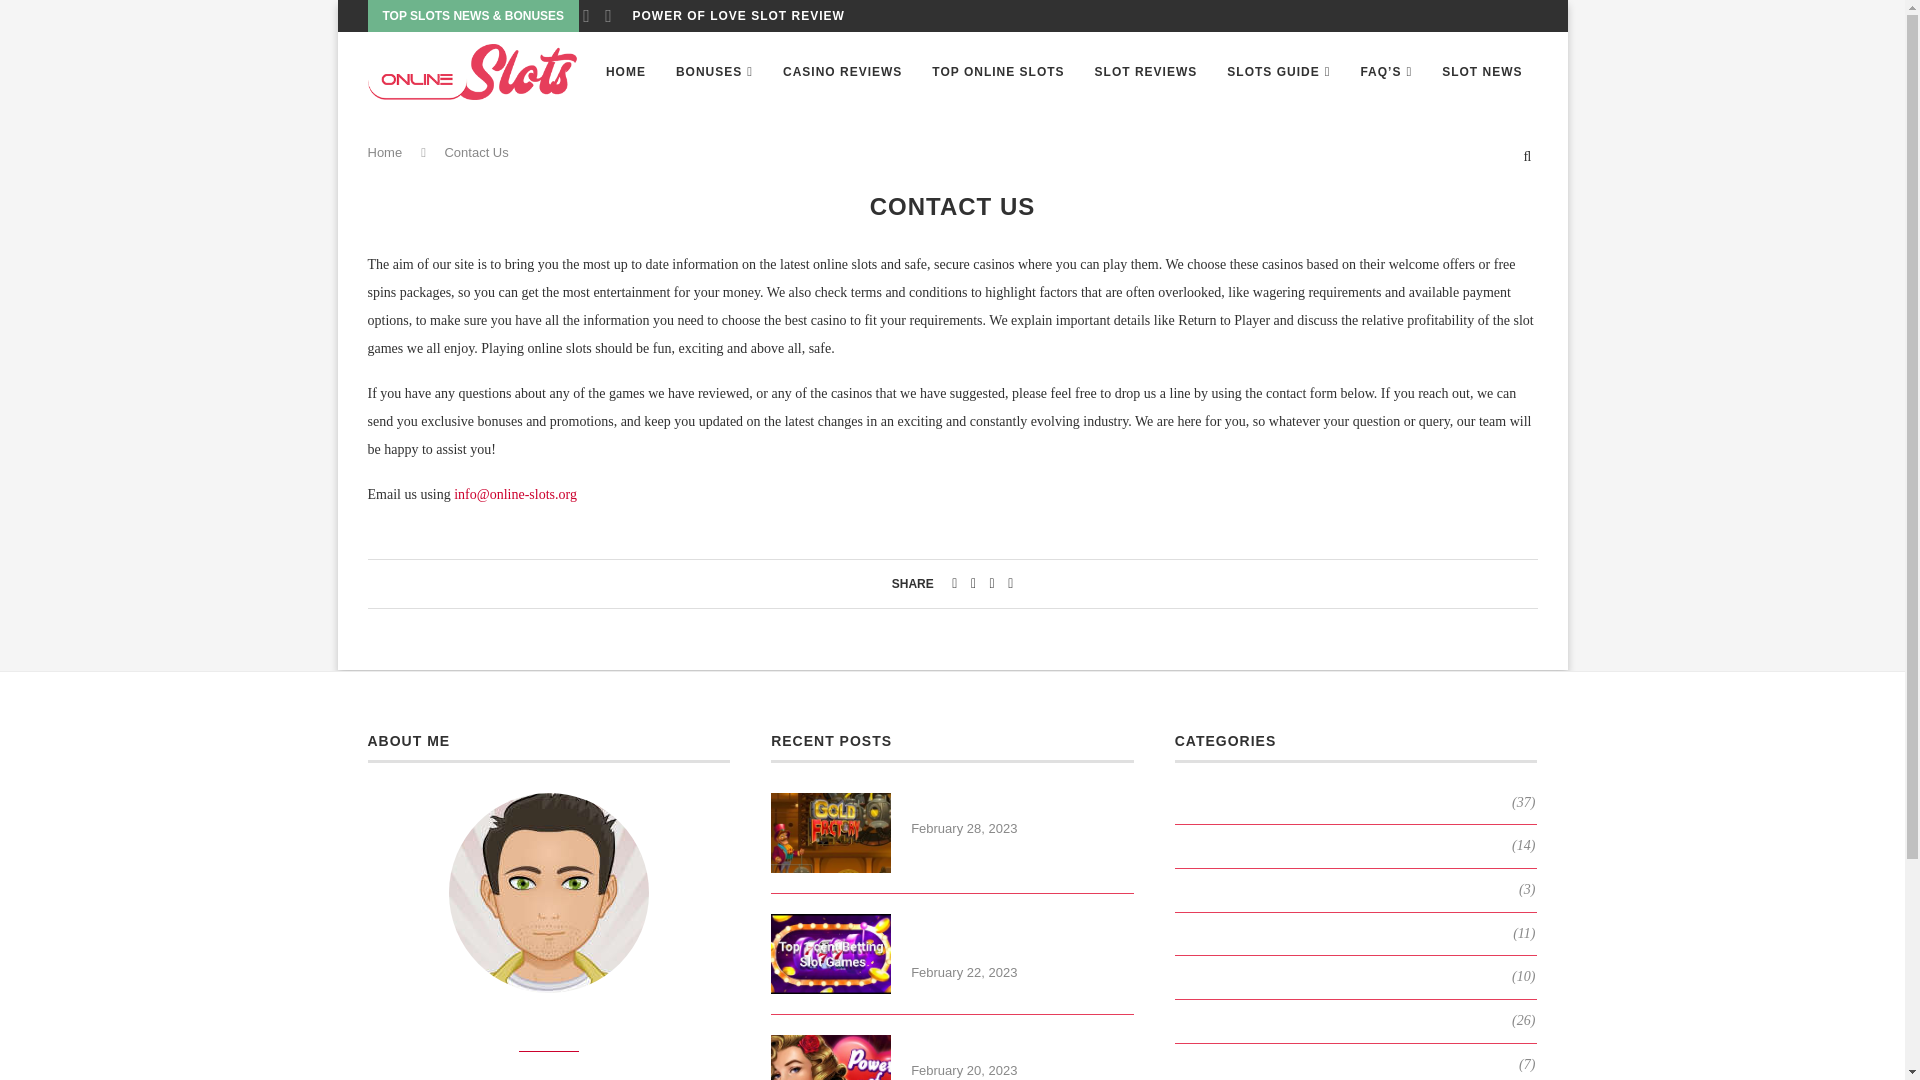 The height and width of the screenshot is (1080, 1920). I want to click on Power of Love Slot Review, so click(1022, 1046).